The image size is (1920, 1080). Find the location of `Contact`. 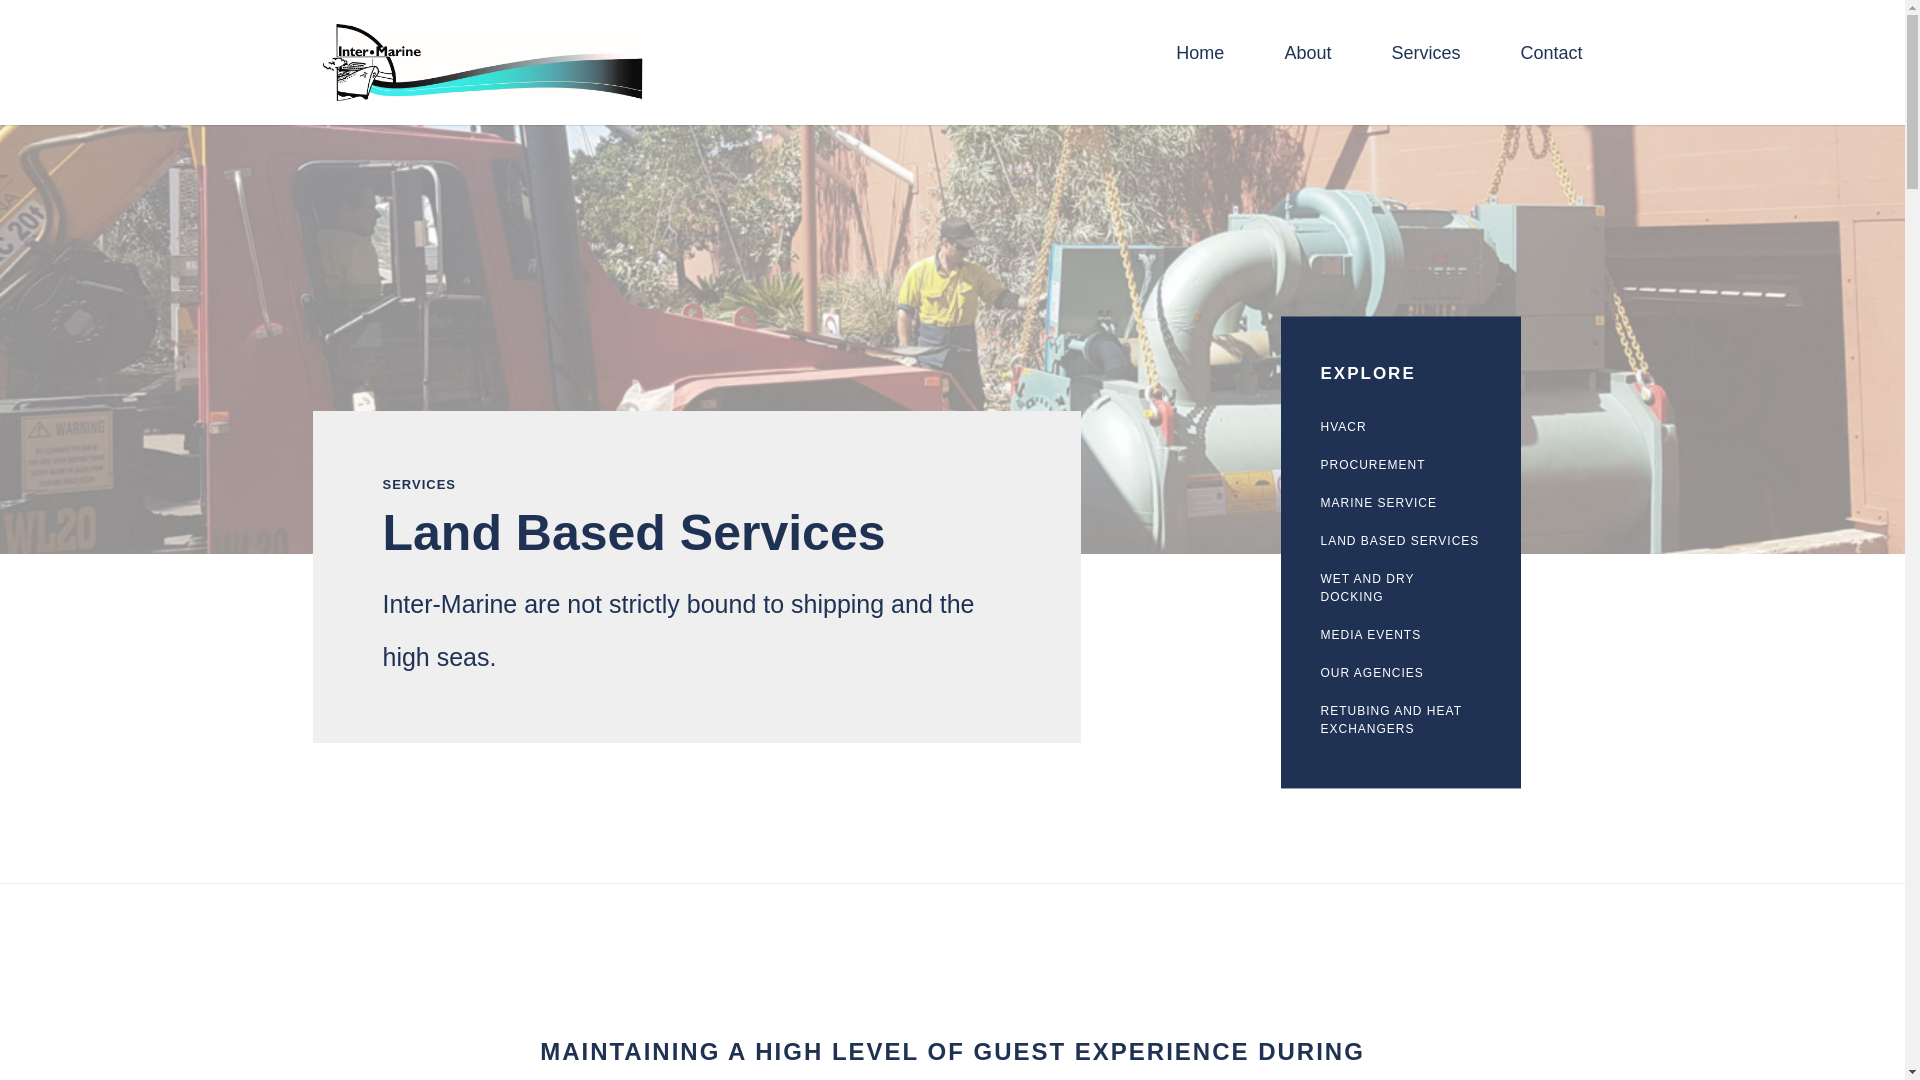

Contact is located at coordinates (1551, 63).